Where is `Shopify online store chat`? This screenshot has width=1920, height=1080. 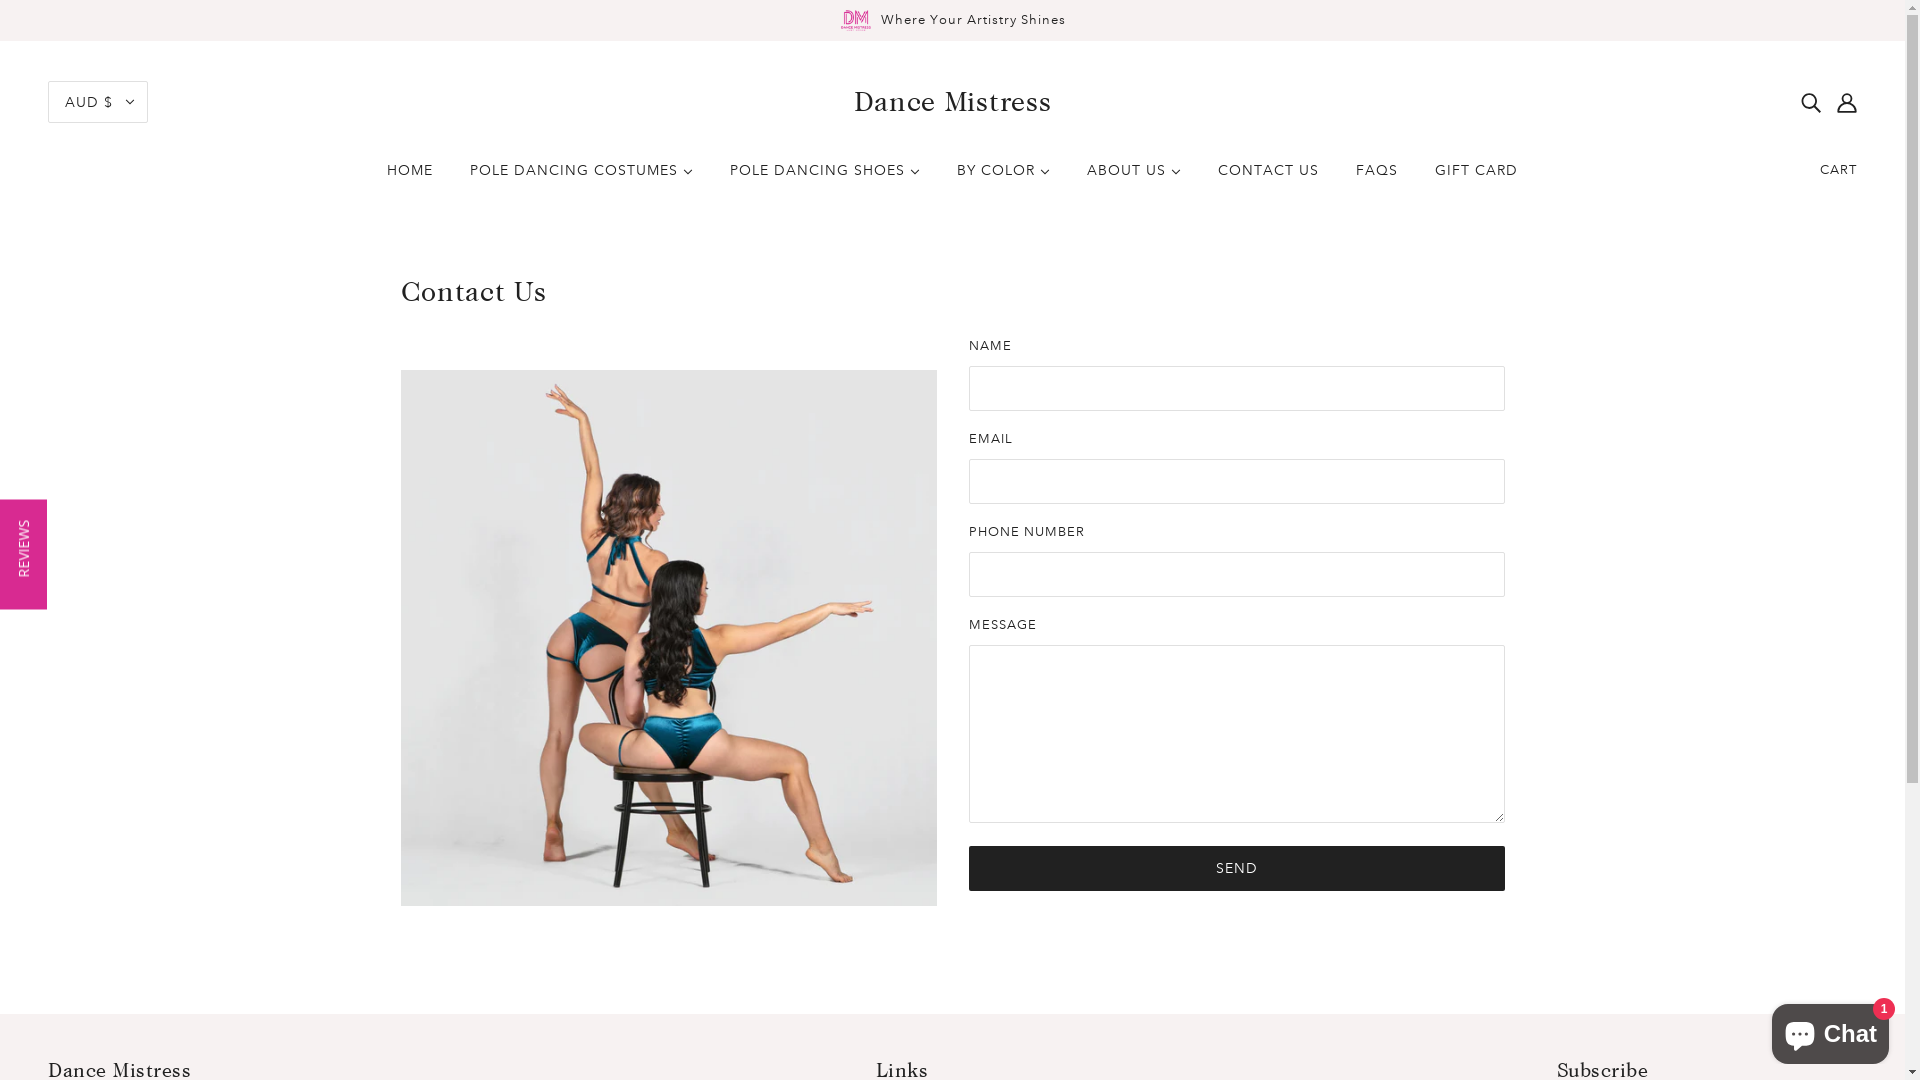 Shopify online store chat is located at coordinates (1830, 1030).